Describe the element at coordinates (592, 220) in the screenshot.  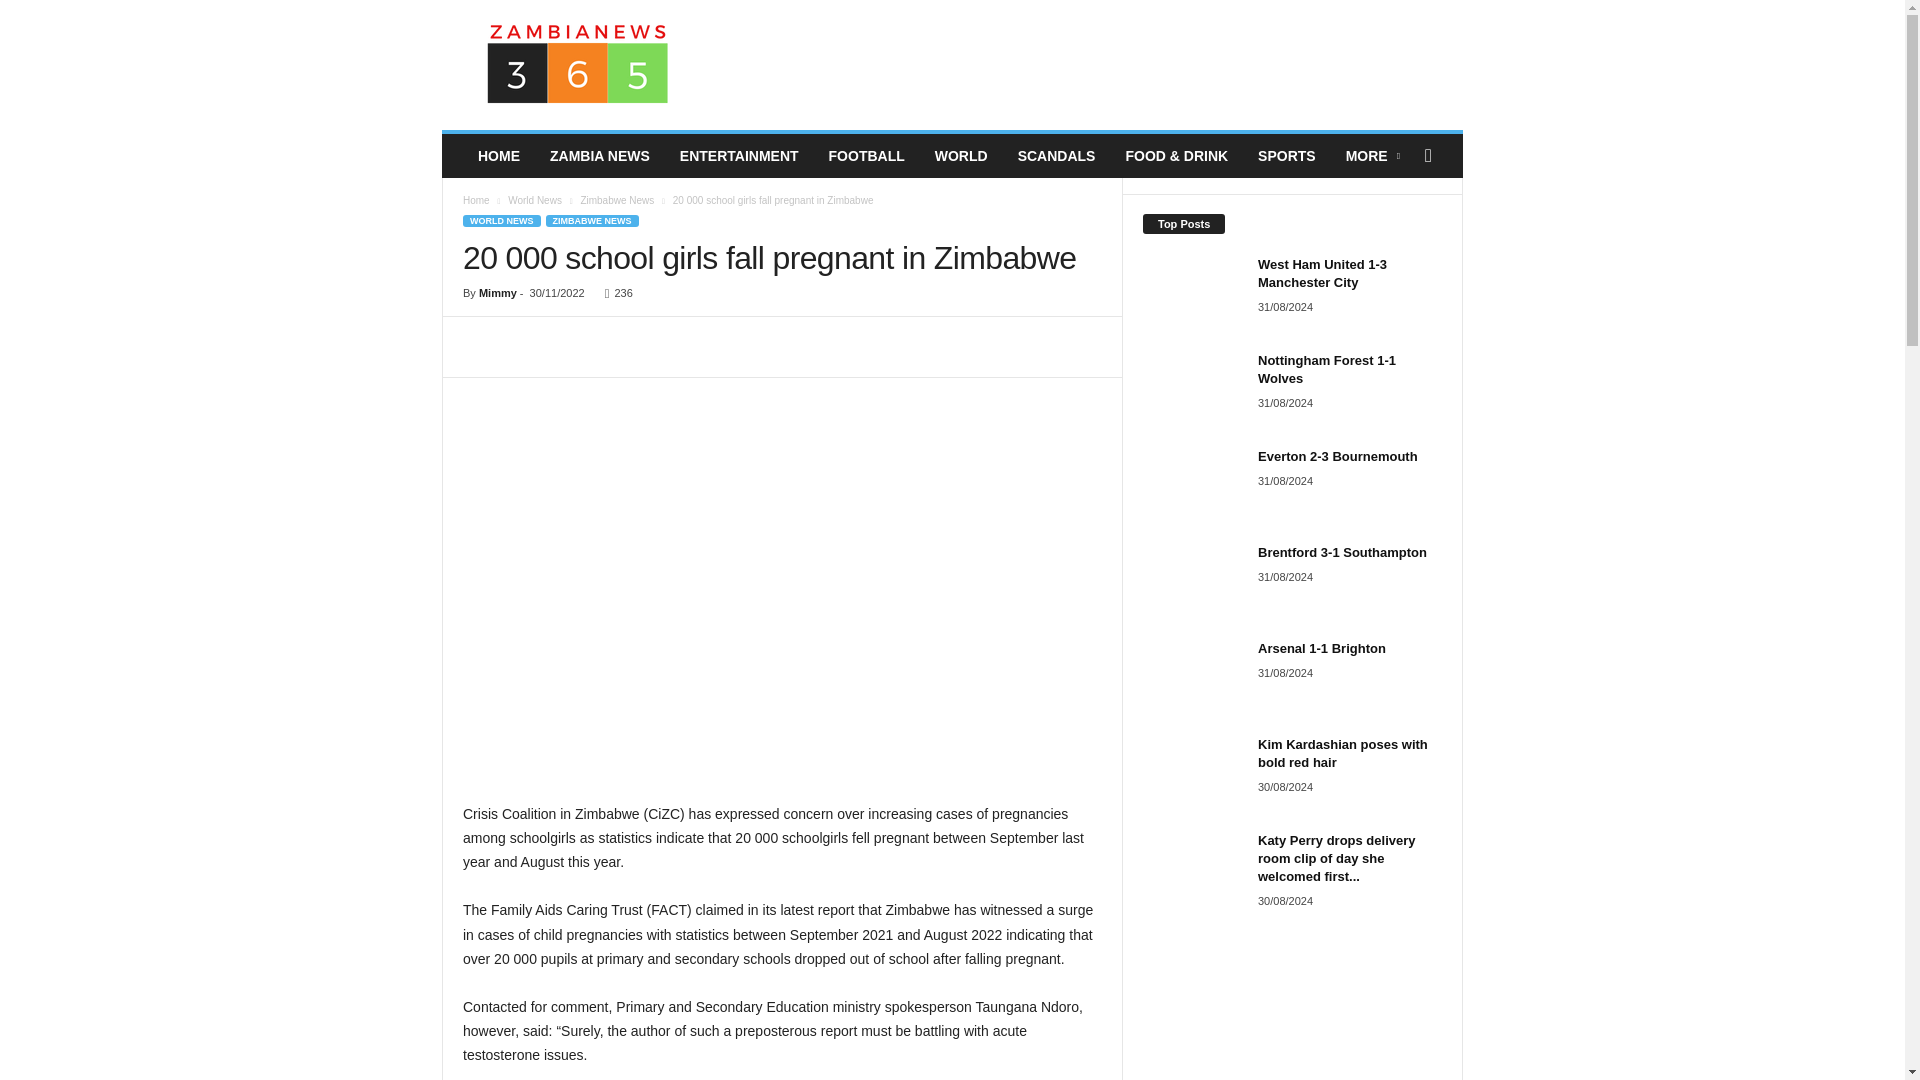
I see `ZIMBABWE NEWS` at that location.